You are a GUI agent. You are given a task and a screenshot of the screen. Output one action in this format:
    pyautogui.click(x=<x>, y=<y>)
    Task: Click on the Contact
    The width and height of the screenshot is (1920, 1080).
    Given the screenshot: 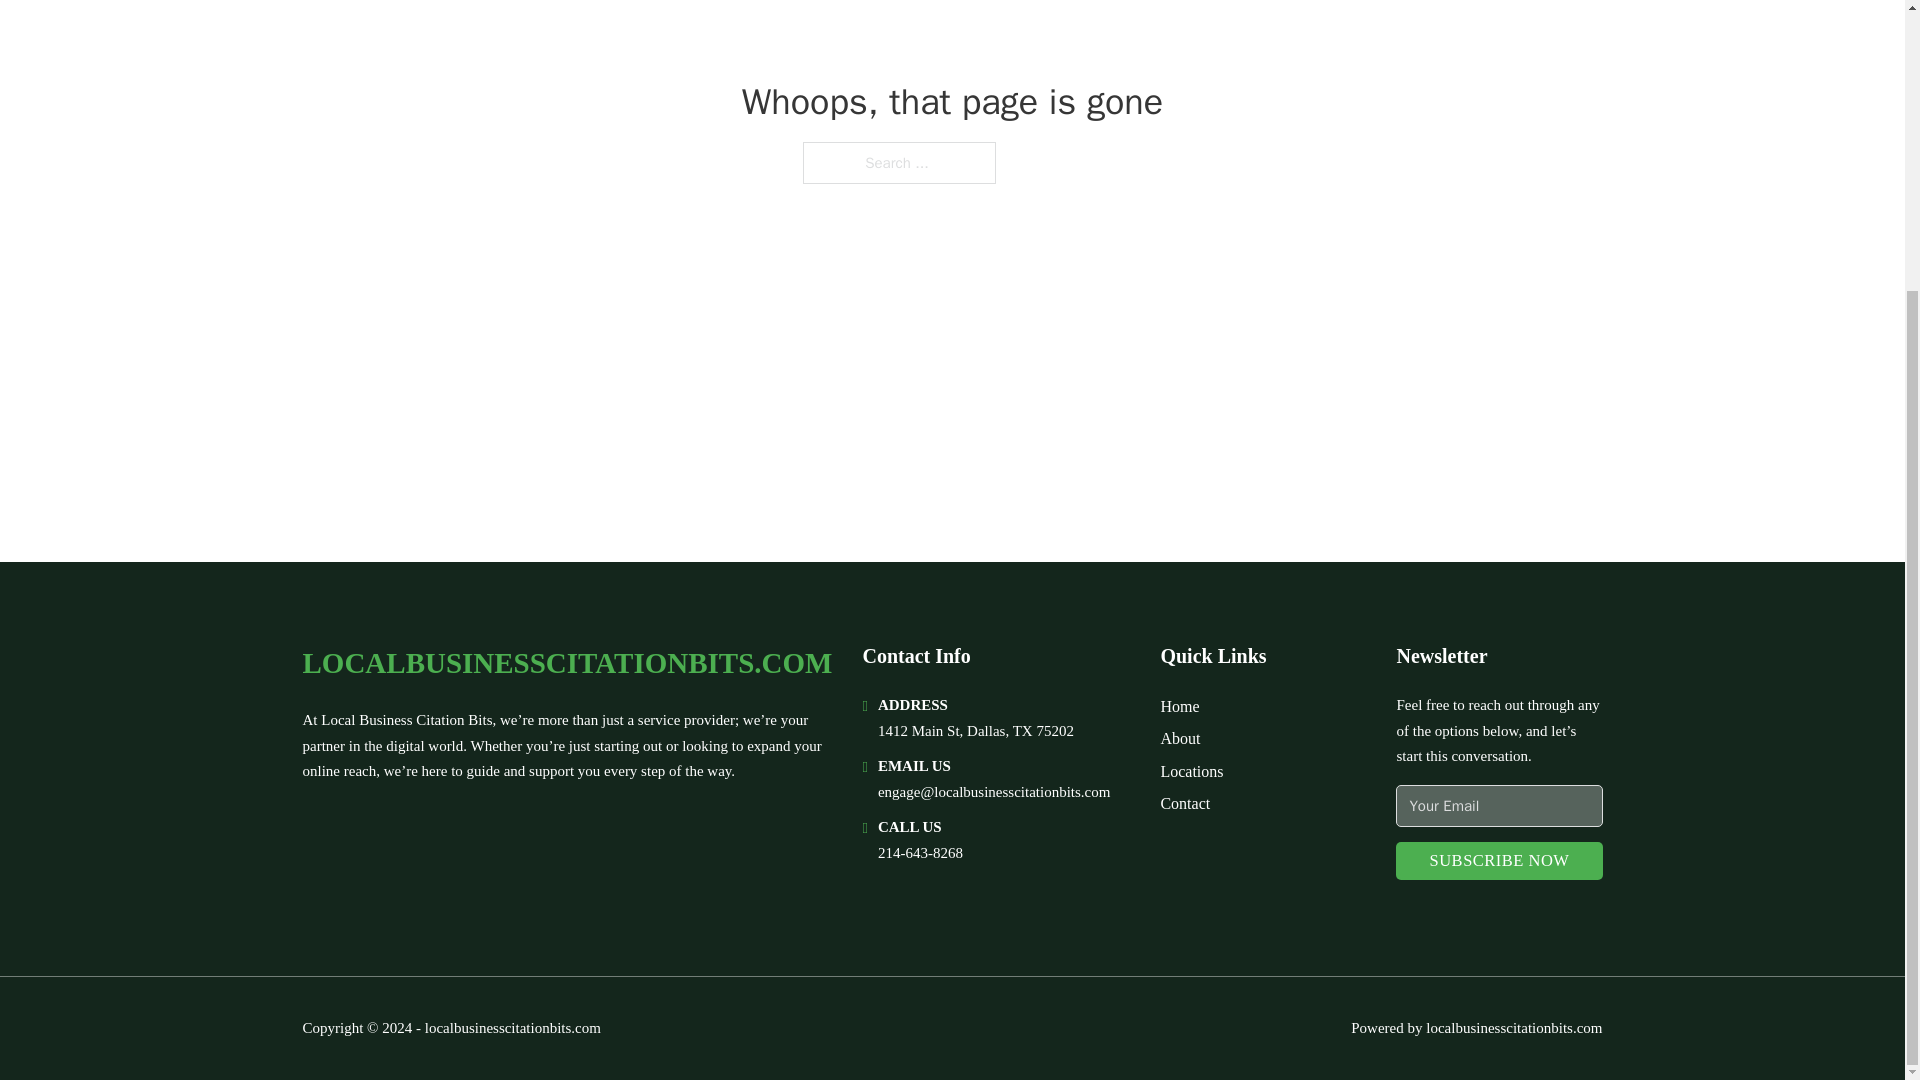 What is the action you would take?
    pyautogui.click(x=1184, y=802)
    